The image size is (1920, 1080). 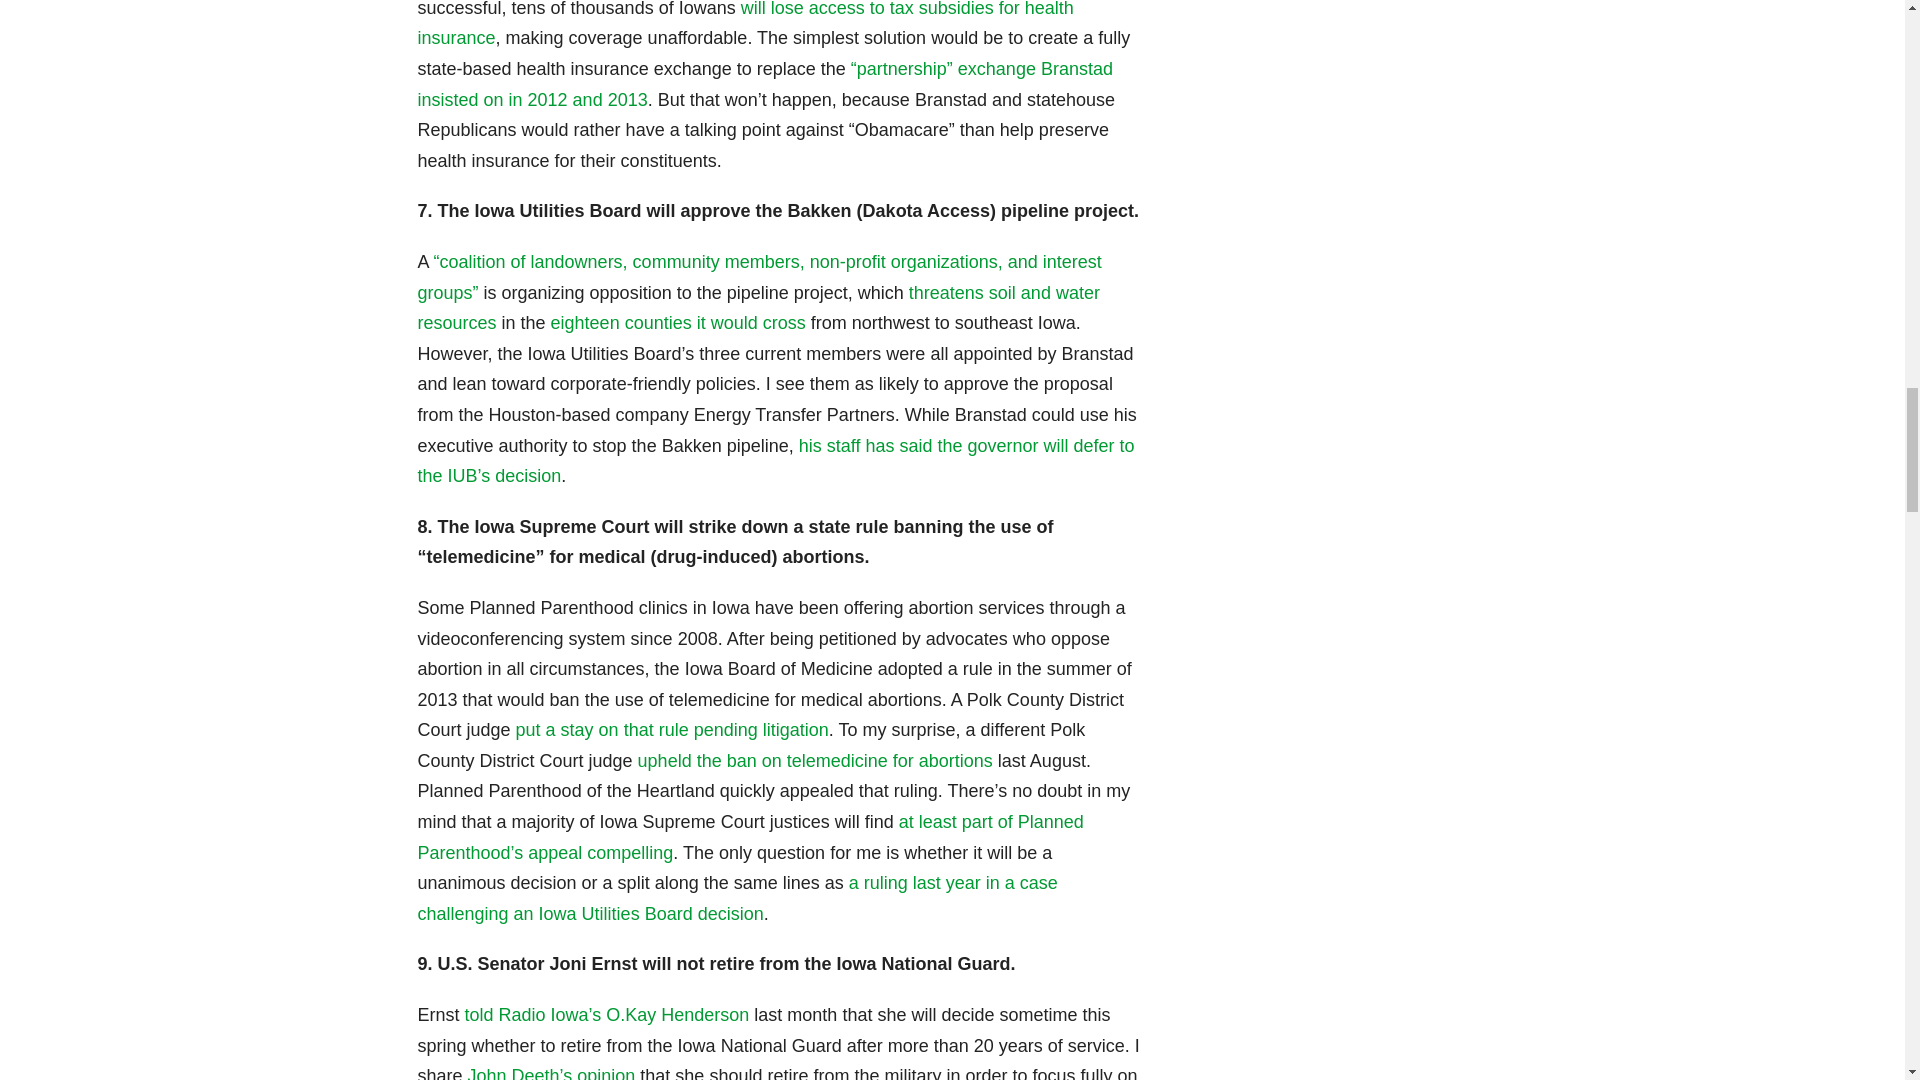 I want to click on will lose access to tax subsidies for health insurance, so click(x=746, y=24).